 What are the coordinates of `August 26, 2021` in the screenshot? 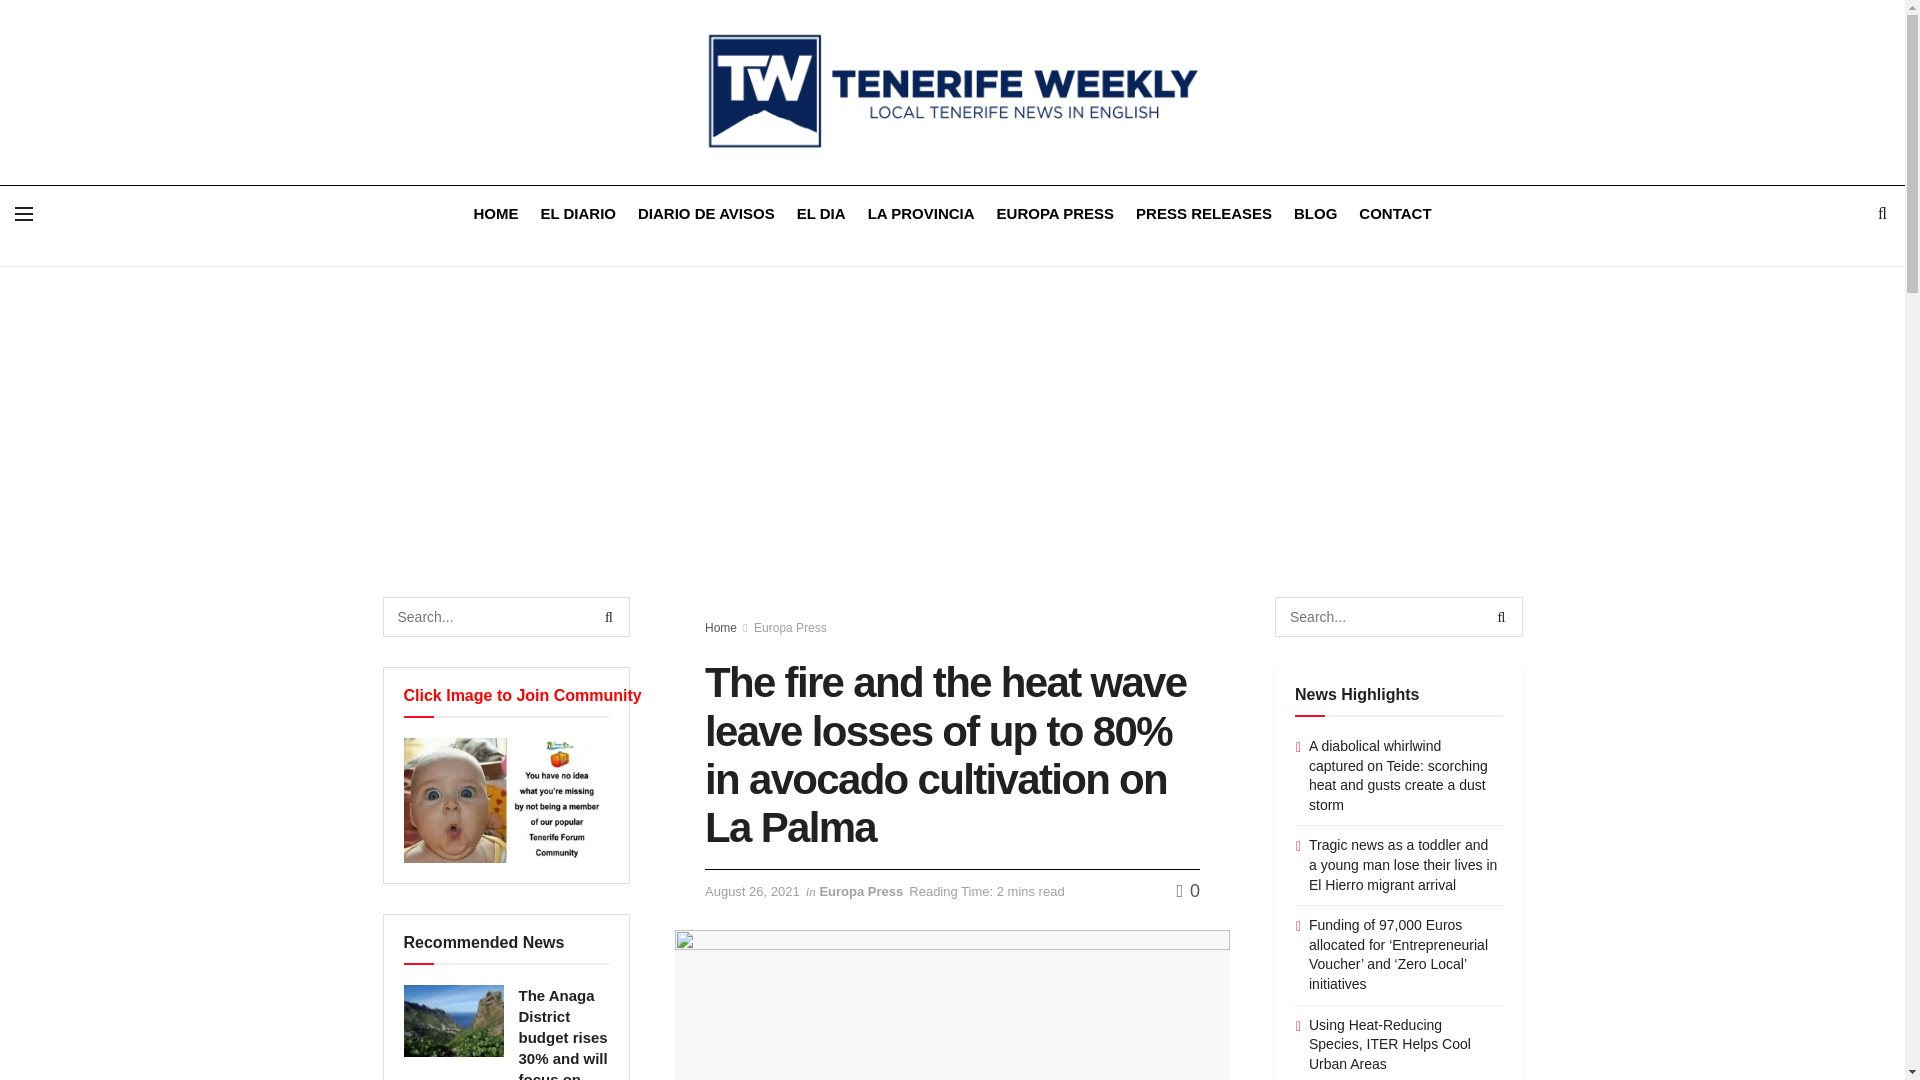 It's located at (752, 891).